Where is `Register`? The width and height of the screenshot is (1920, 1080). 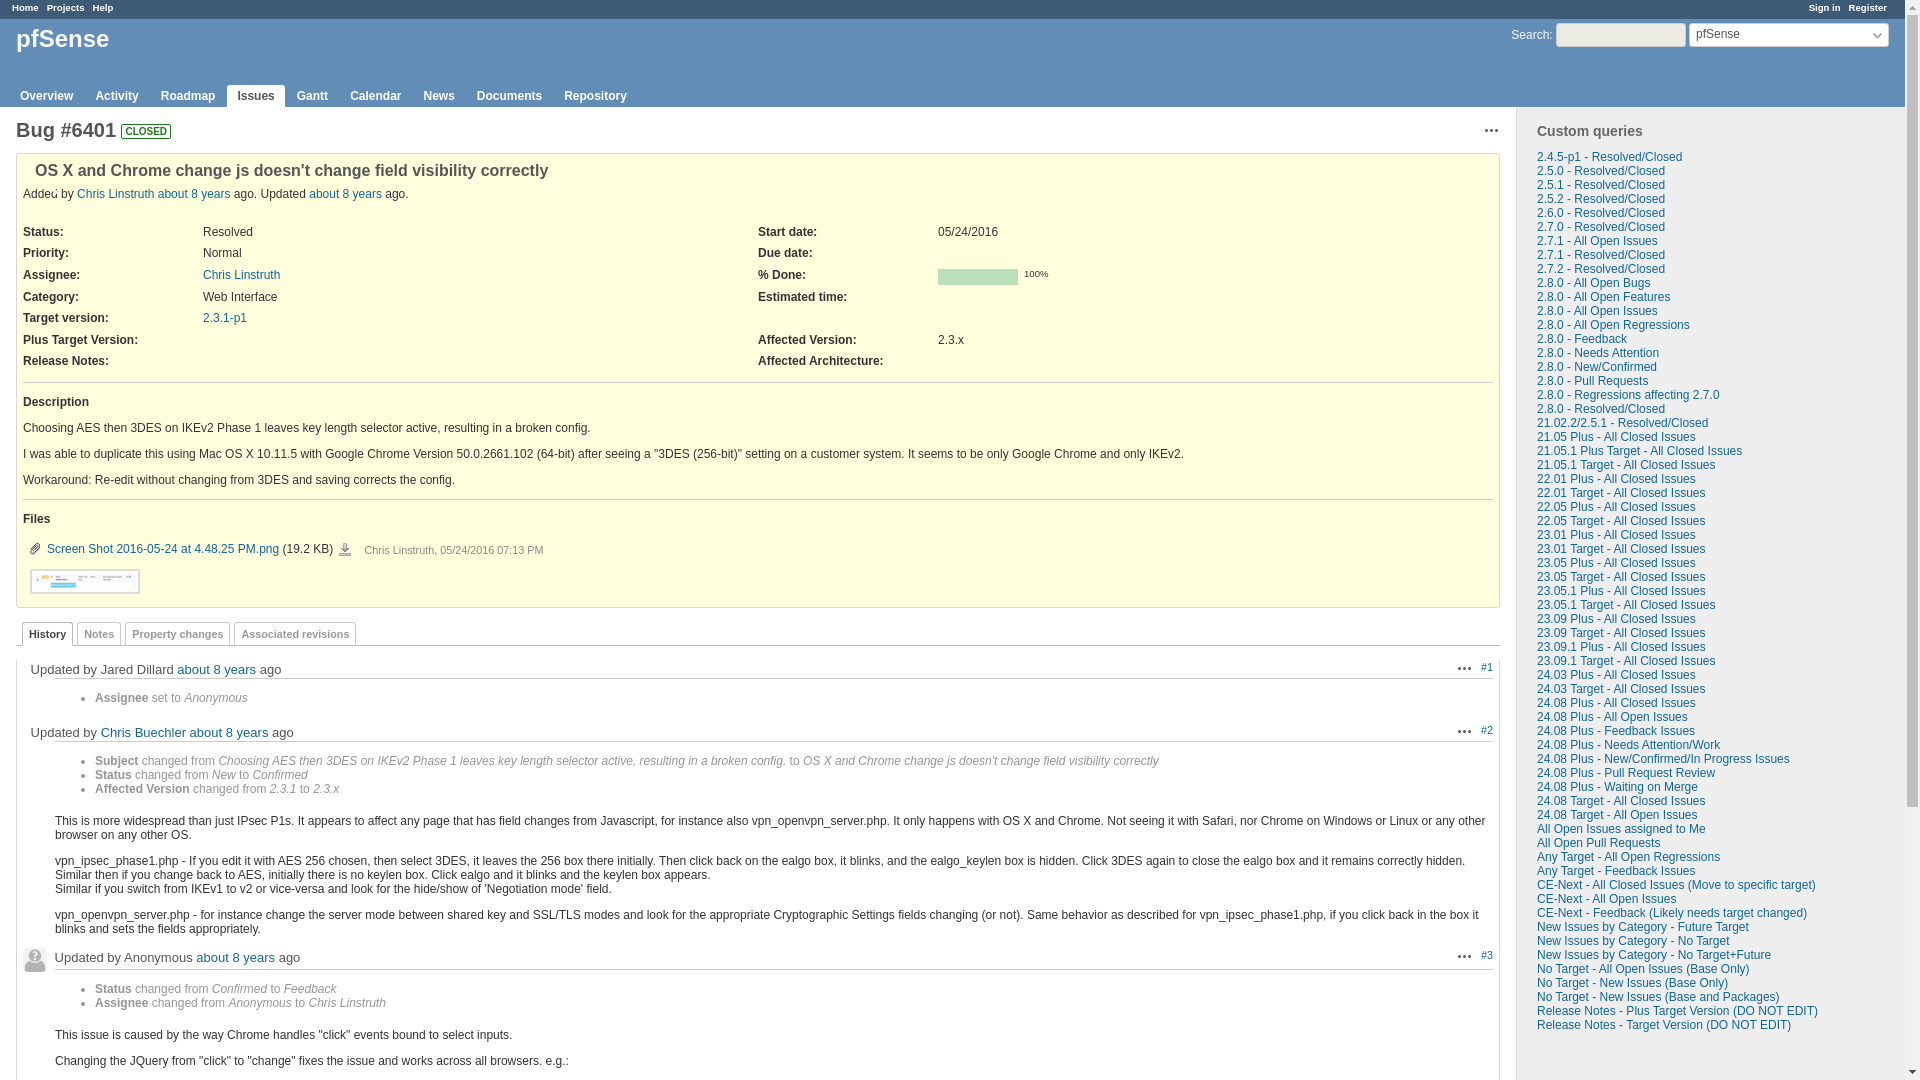 Register is located at coordinates (1868, 7).